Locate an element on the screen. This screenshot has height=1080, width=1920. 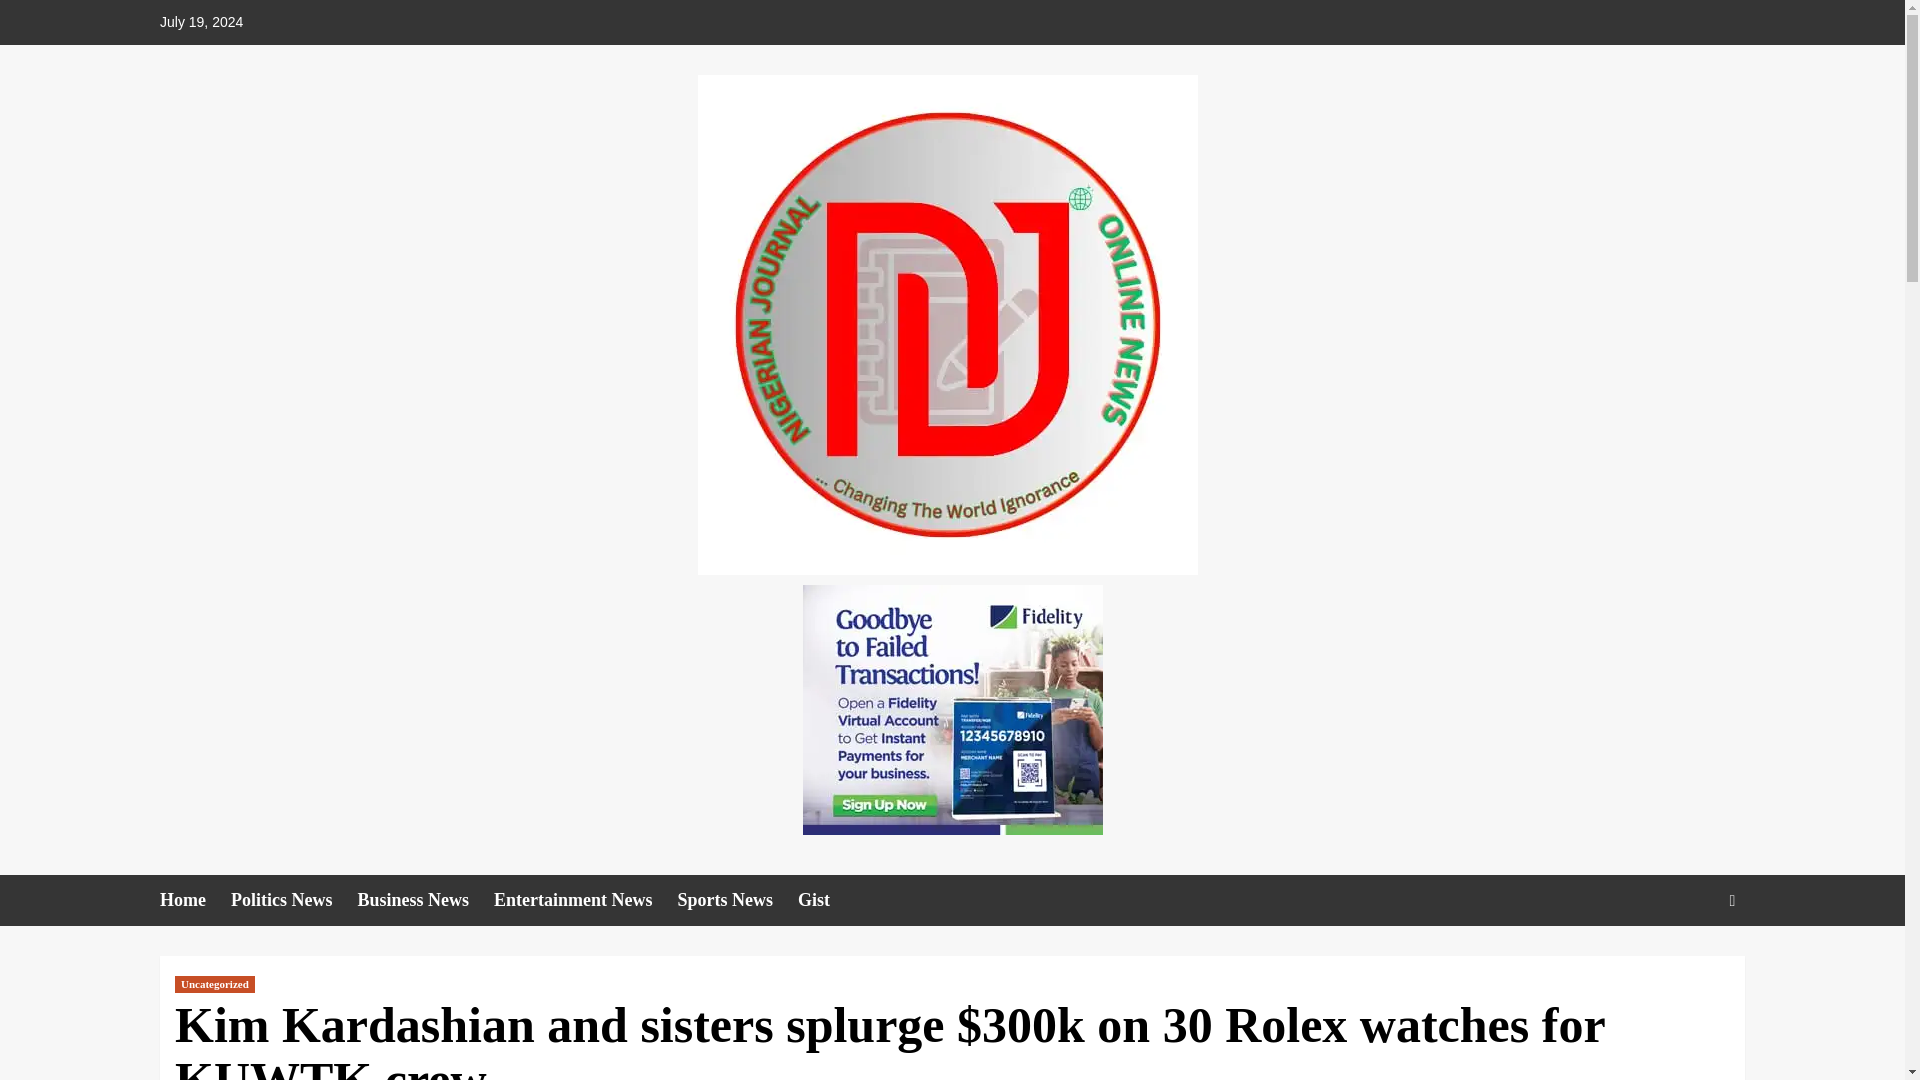
Uncategorized is located at coordinates (214, 984).